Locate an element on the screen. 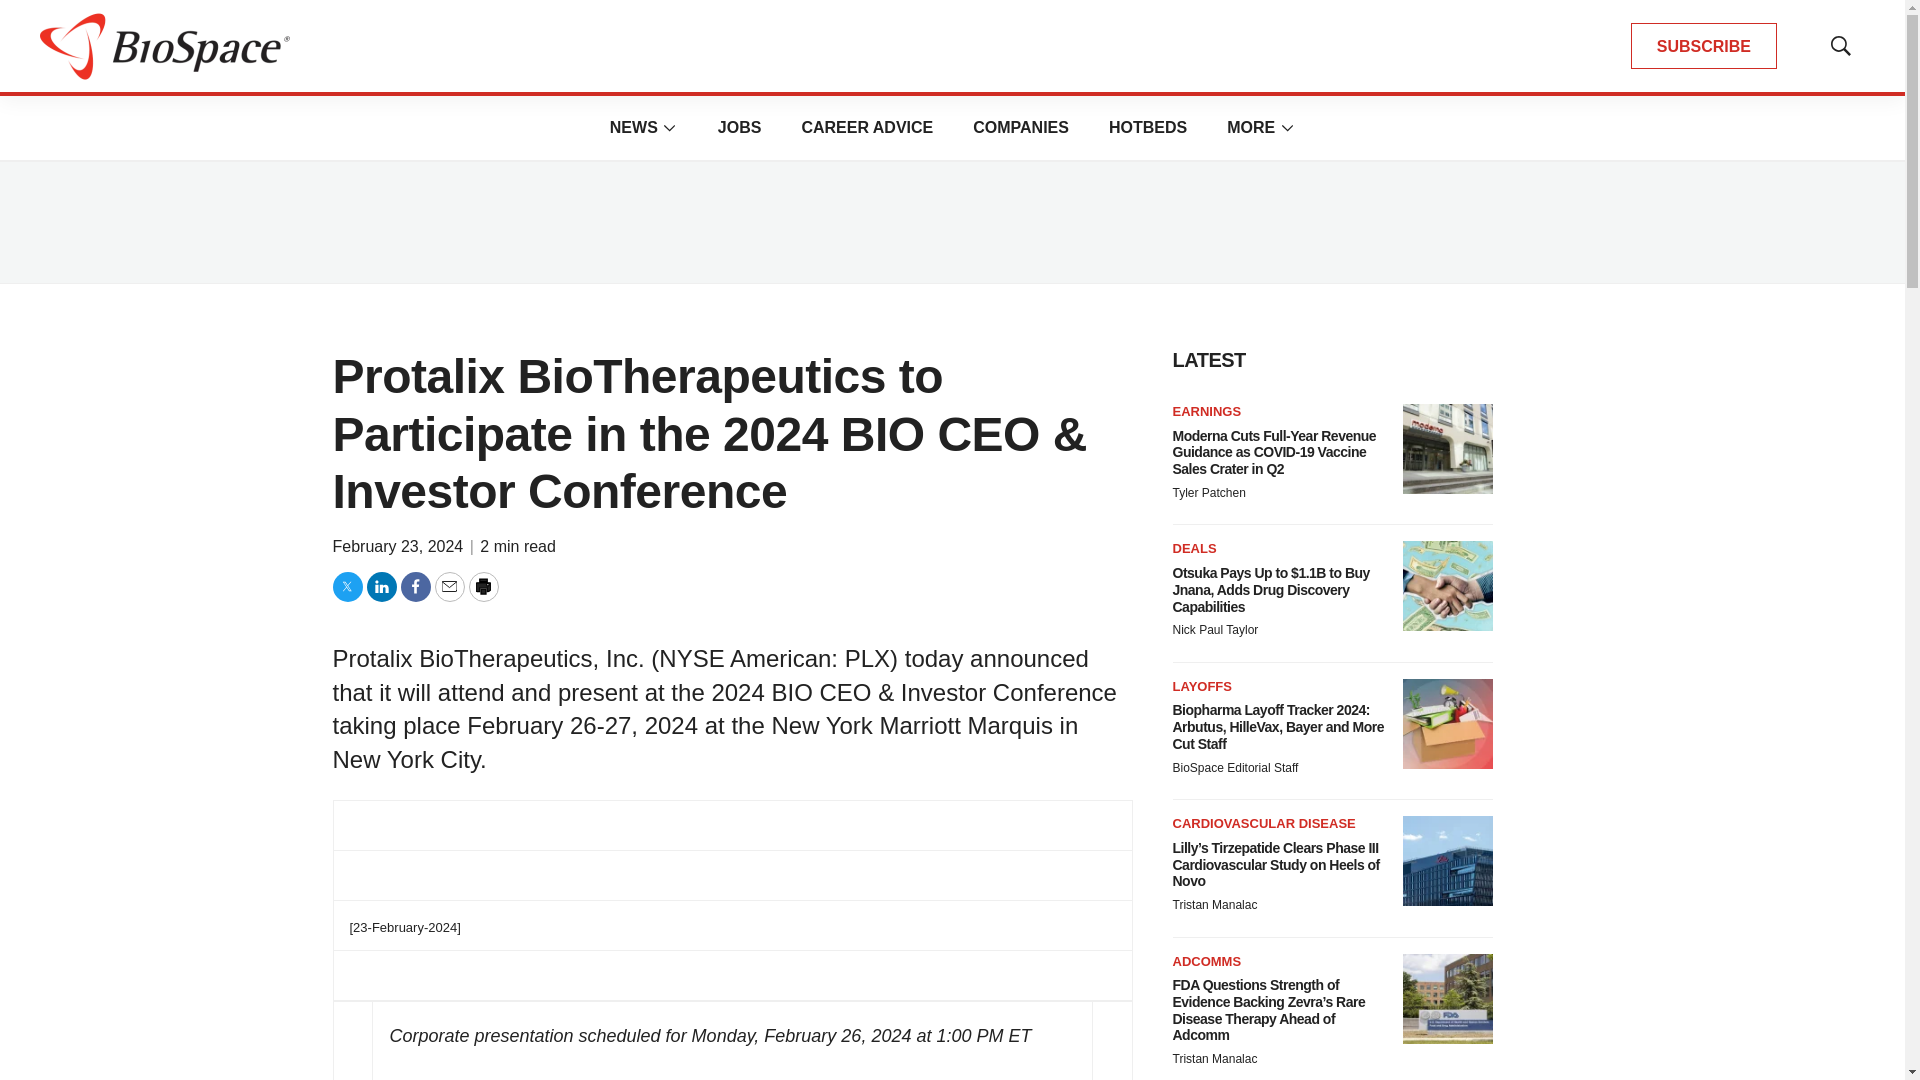  NEWS is located at coordinates (634, 127).